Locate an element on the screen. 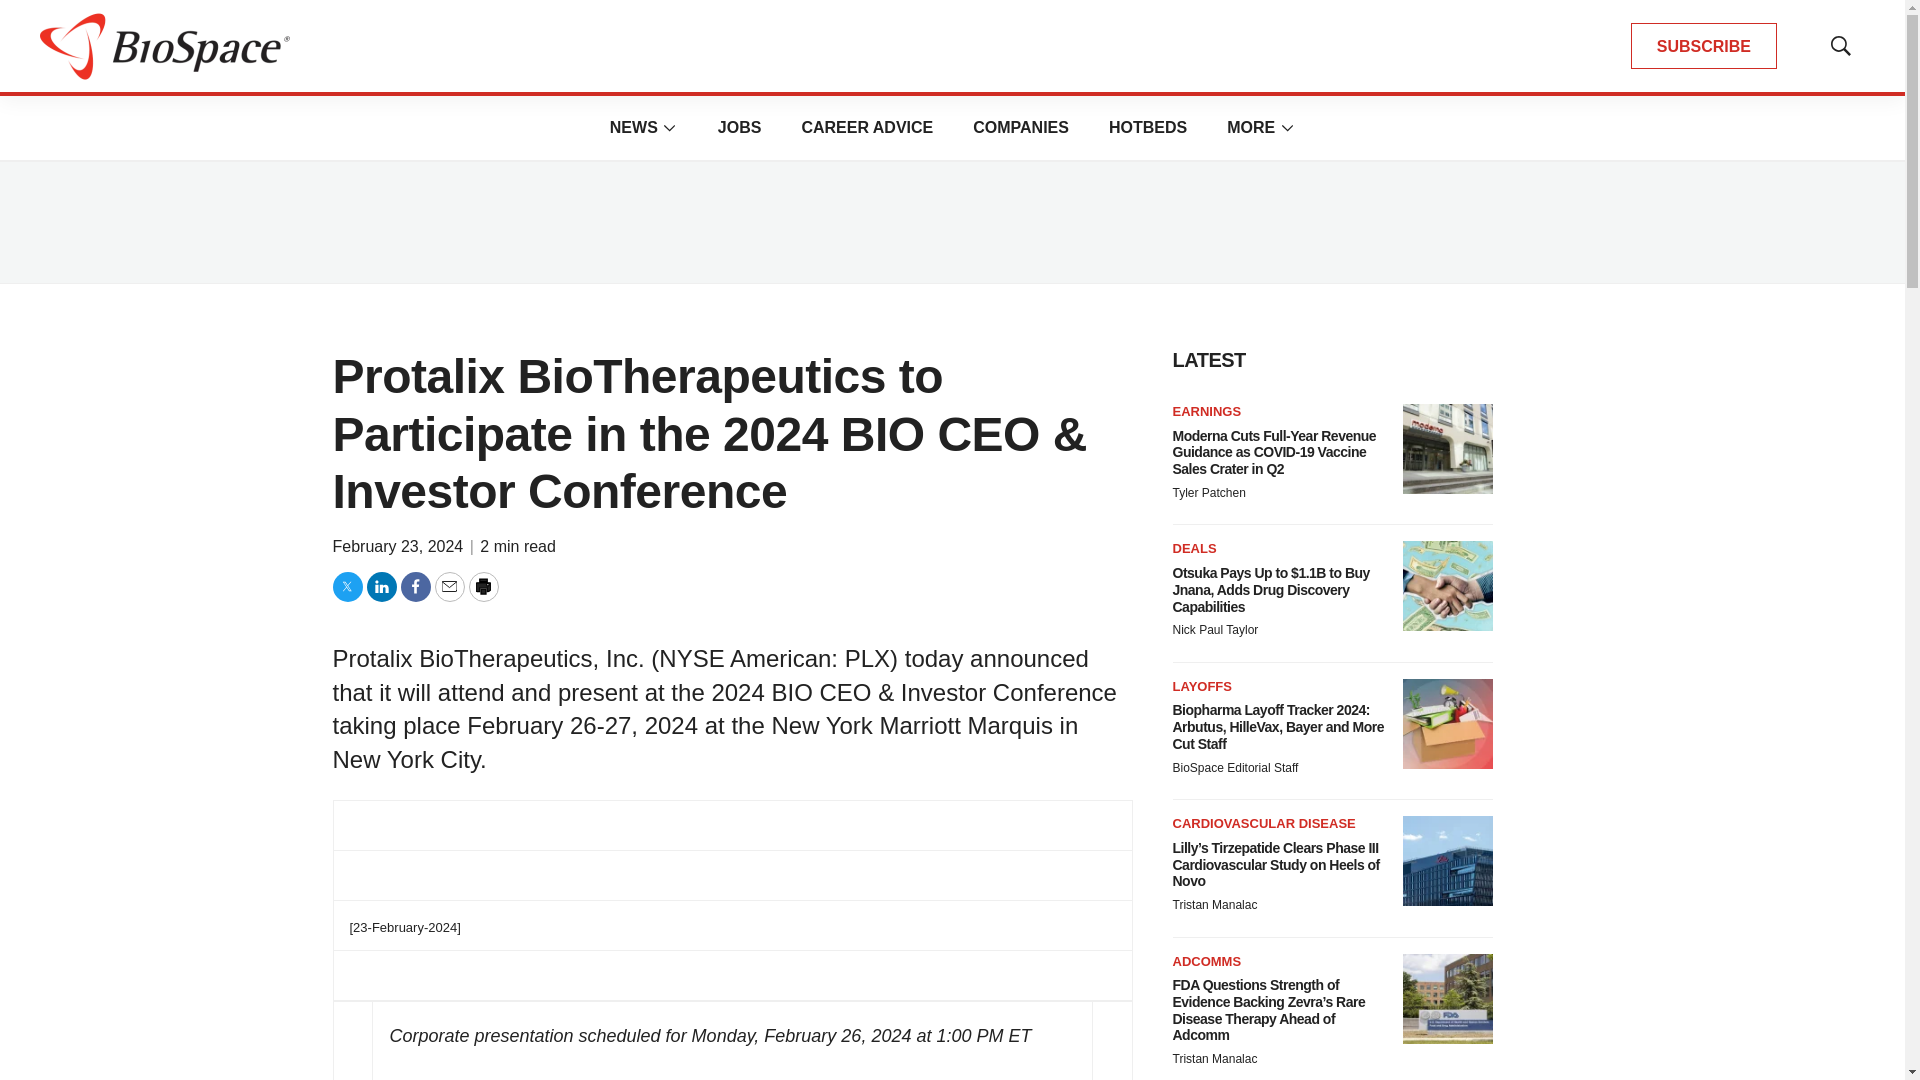  NEWS is located at coordinates (634, 127).